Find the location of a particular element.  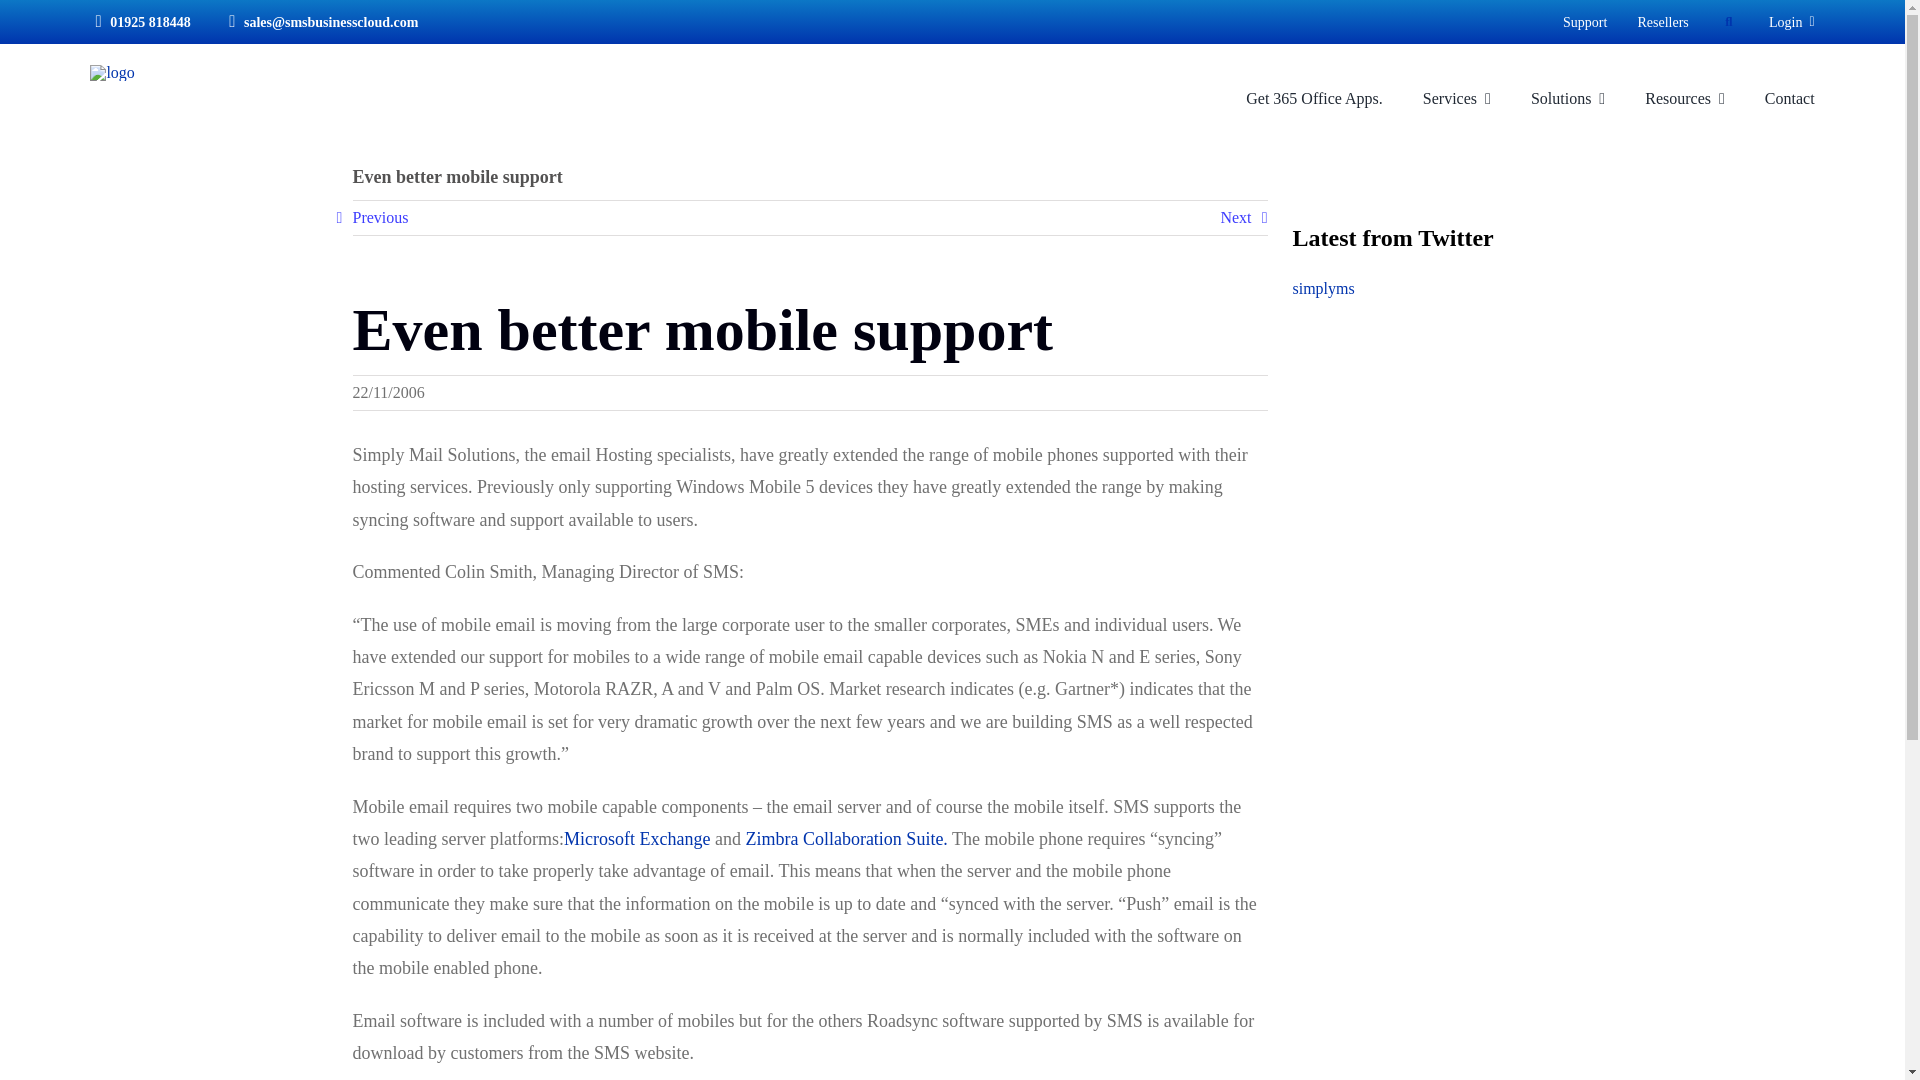

Resellers is located at coordinates (1662, 21).